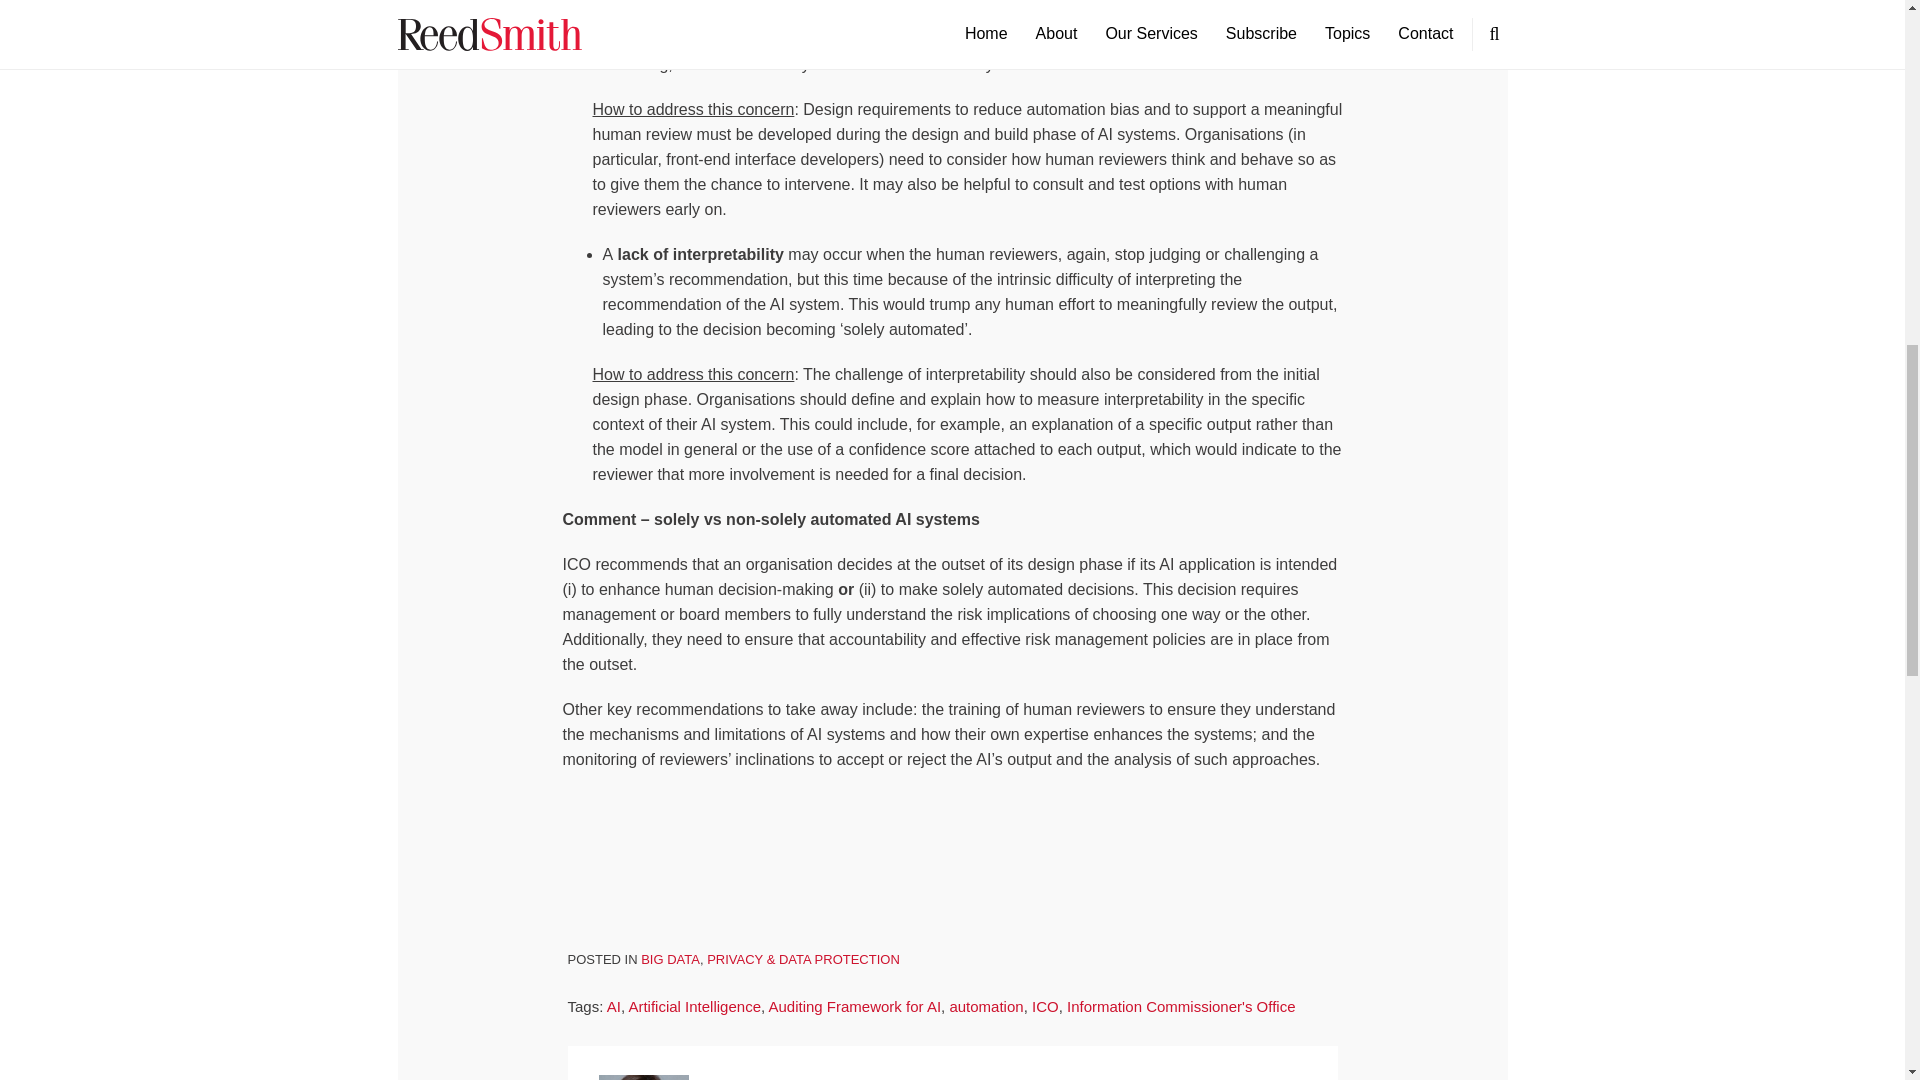 The width and height of the screenshot is (1920, 1080). I want to click on ICO, so click(1046, 1006).